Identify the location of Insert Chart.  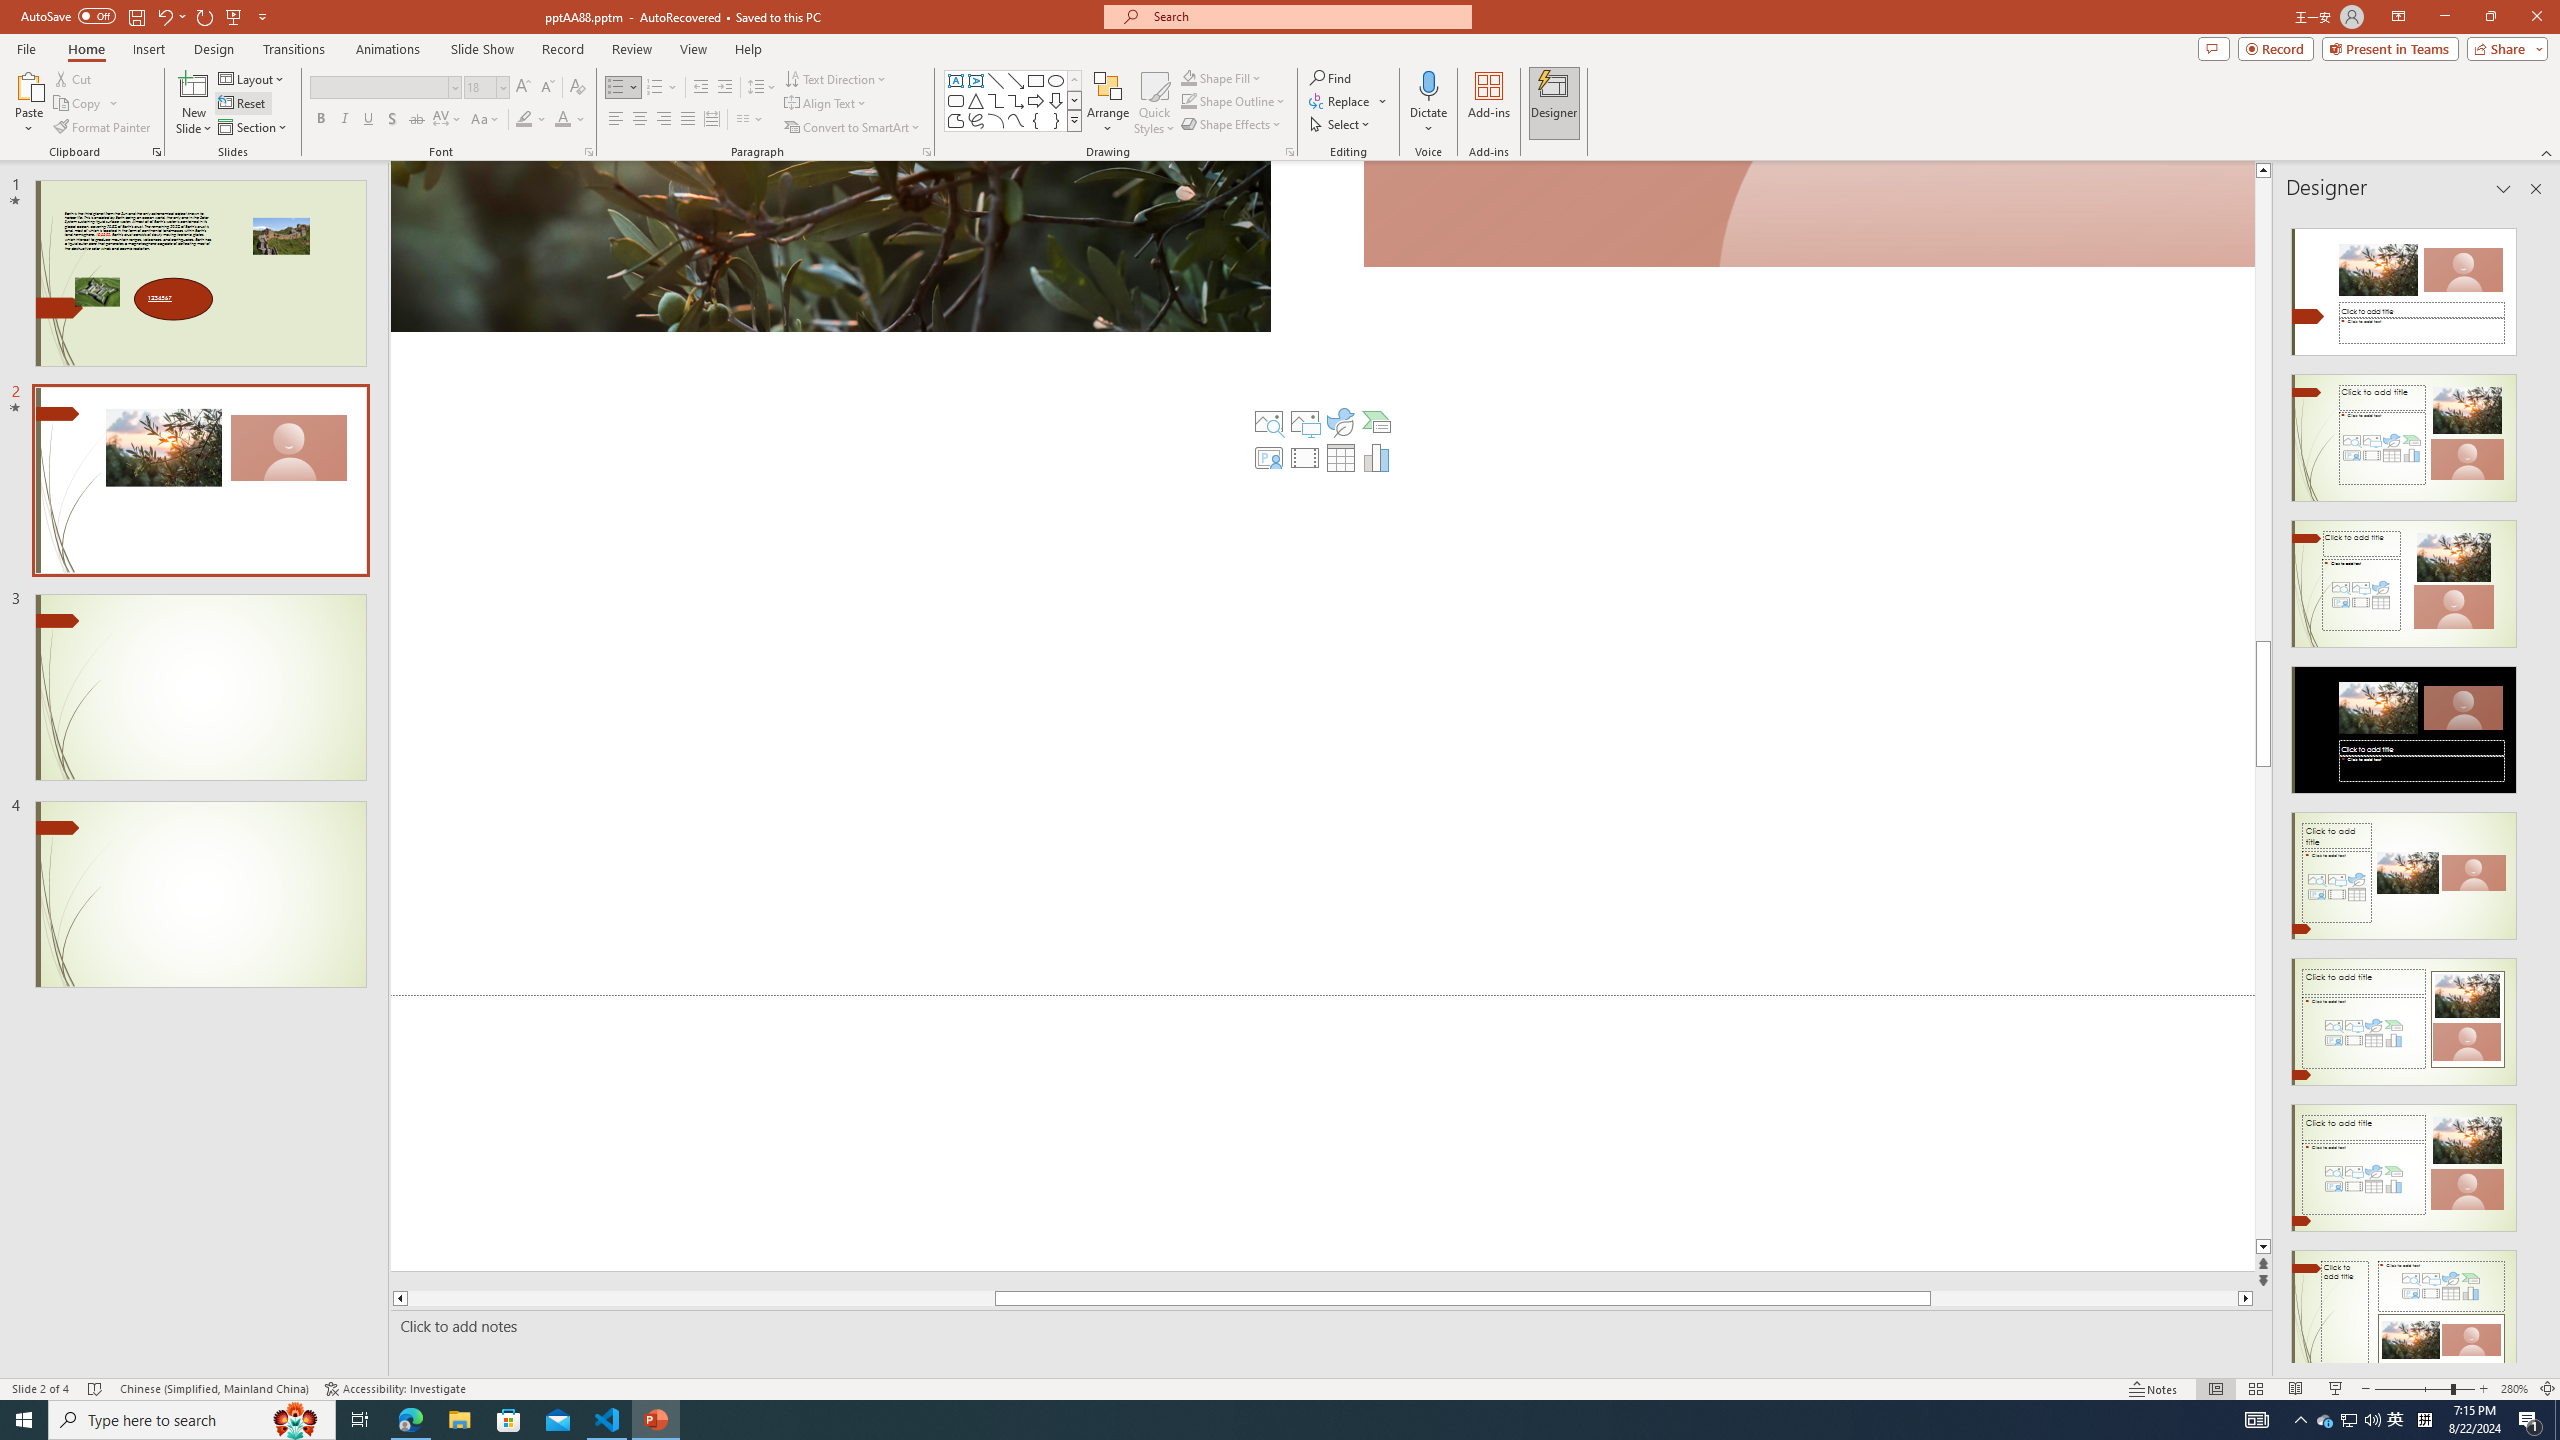
(1376, 458).